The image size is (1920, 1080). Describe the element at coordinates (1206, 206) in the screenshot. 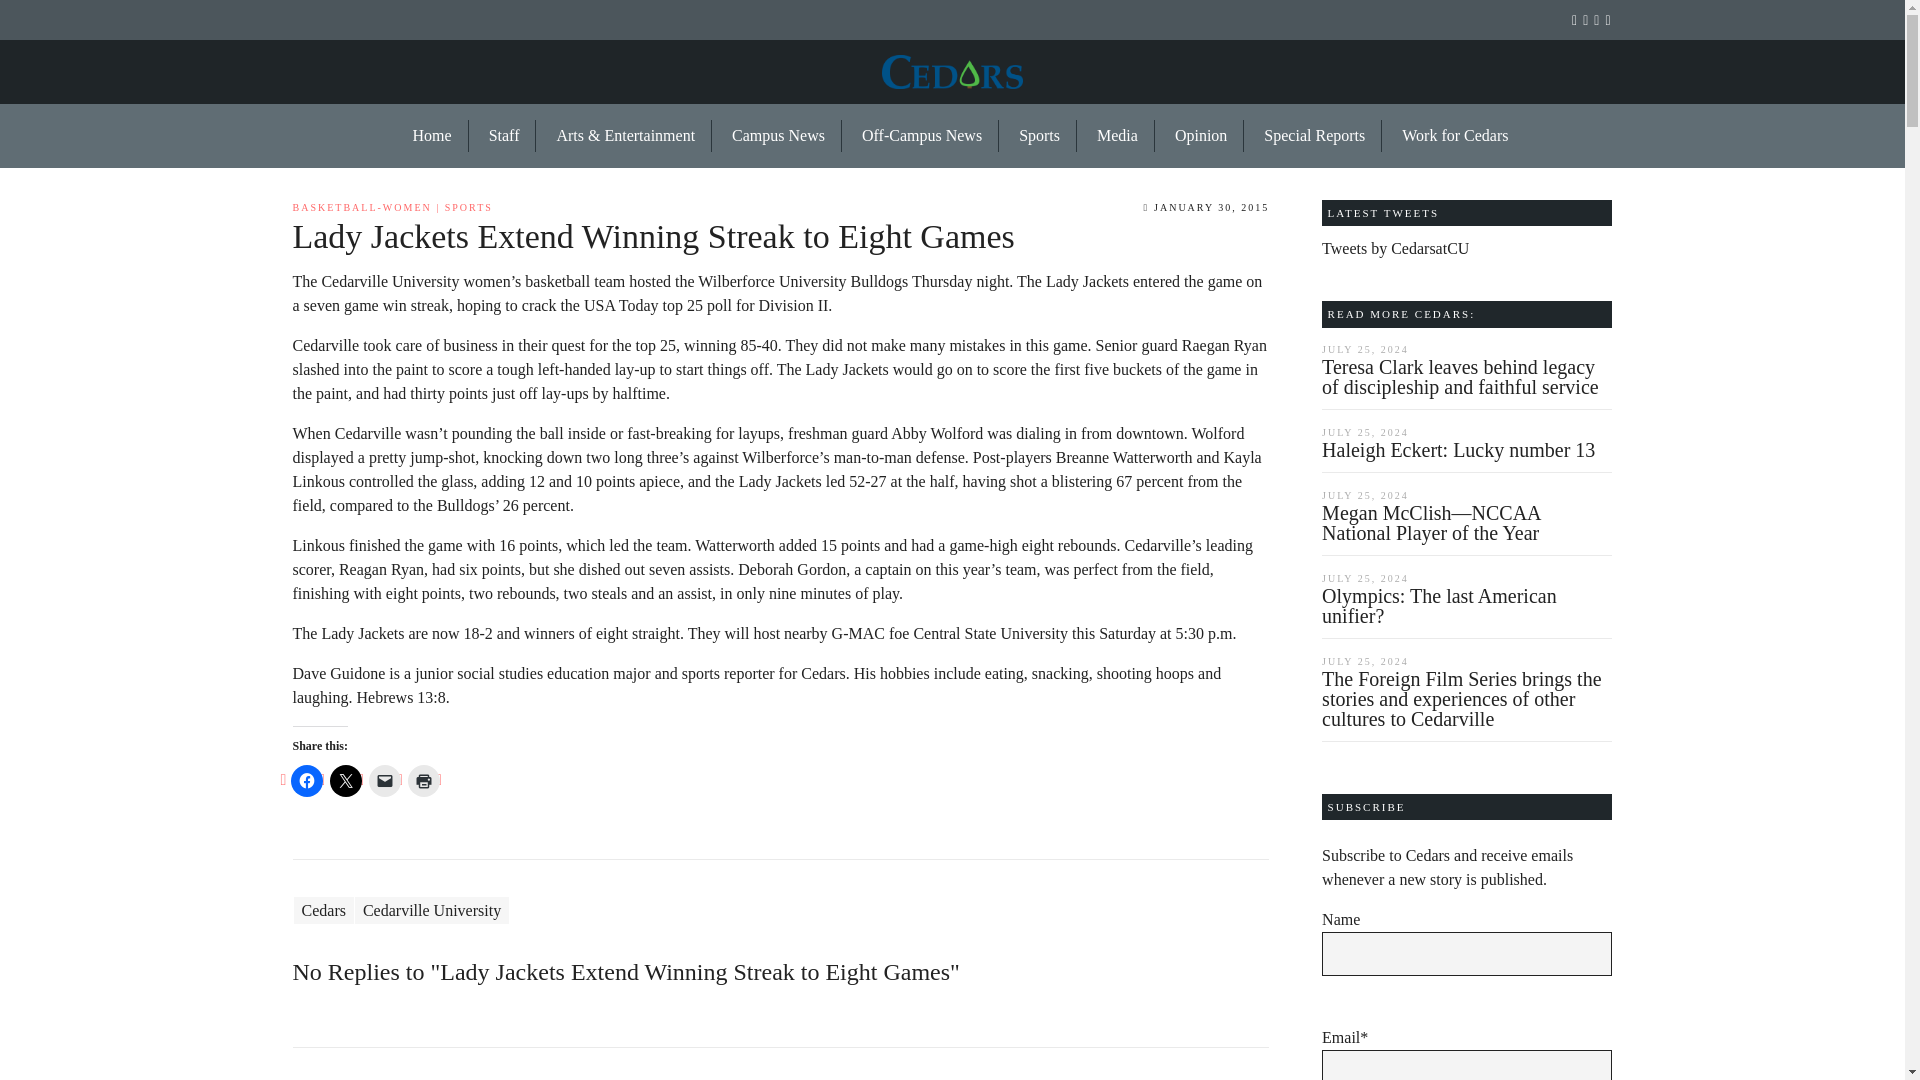

I see `JANUARY 30, 2015` at that location.